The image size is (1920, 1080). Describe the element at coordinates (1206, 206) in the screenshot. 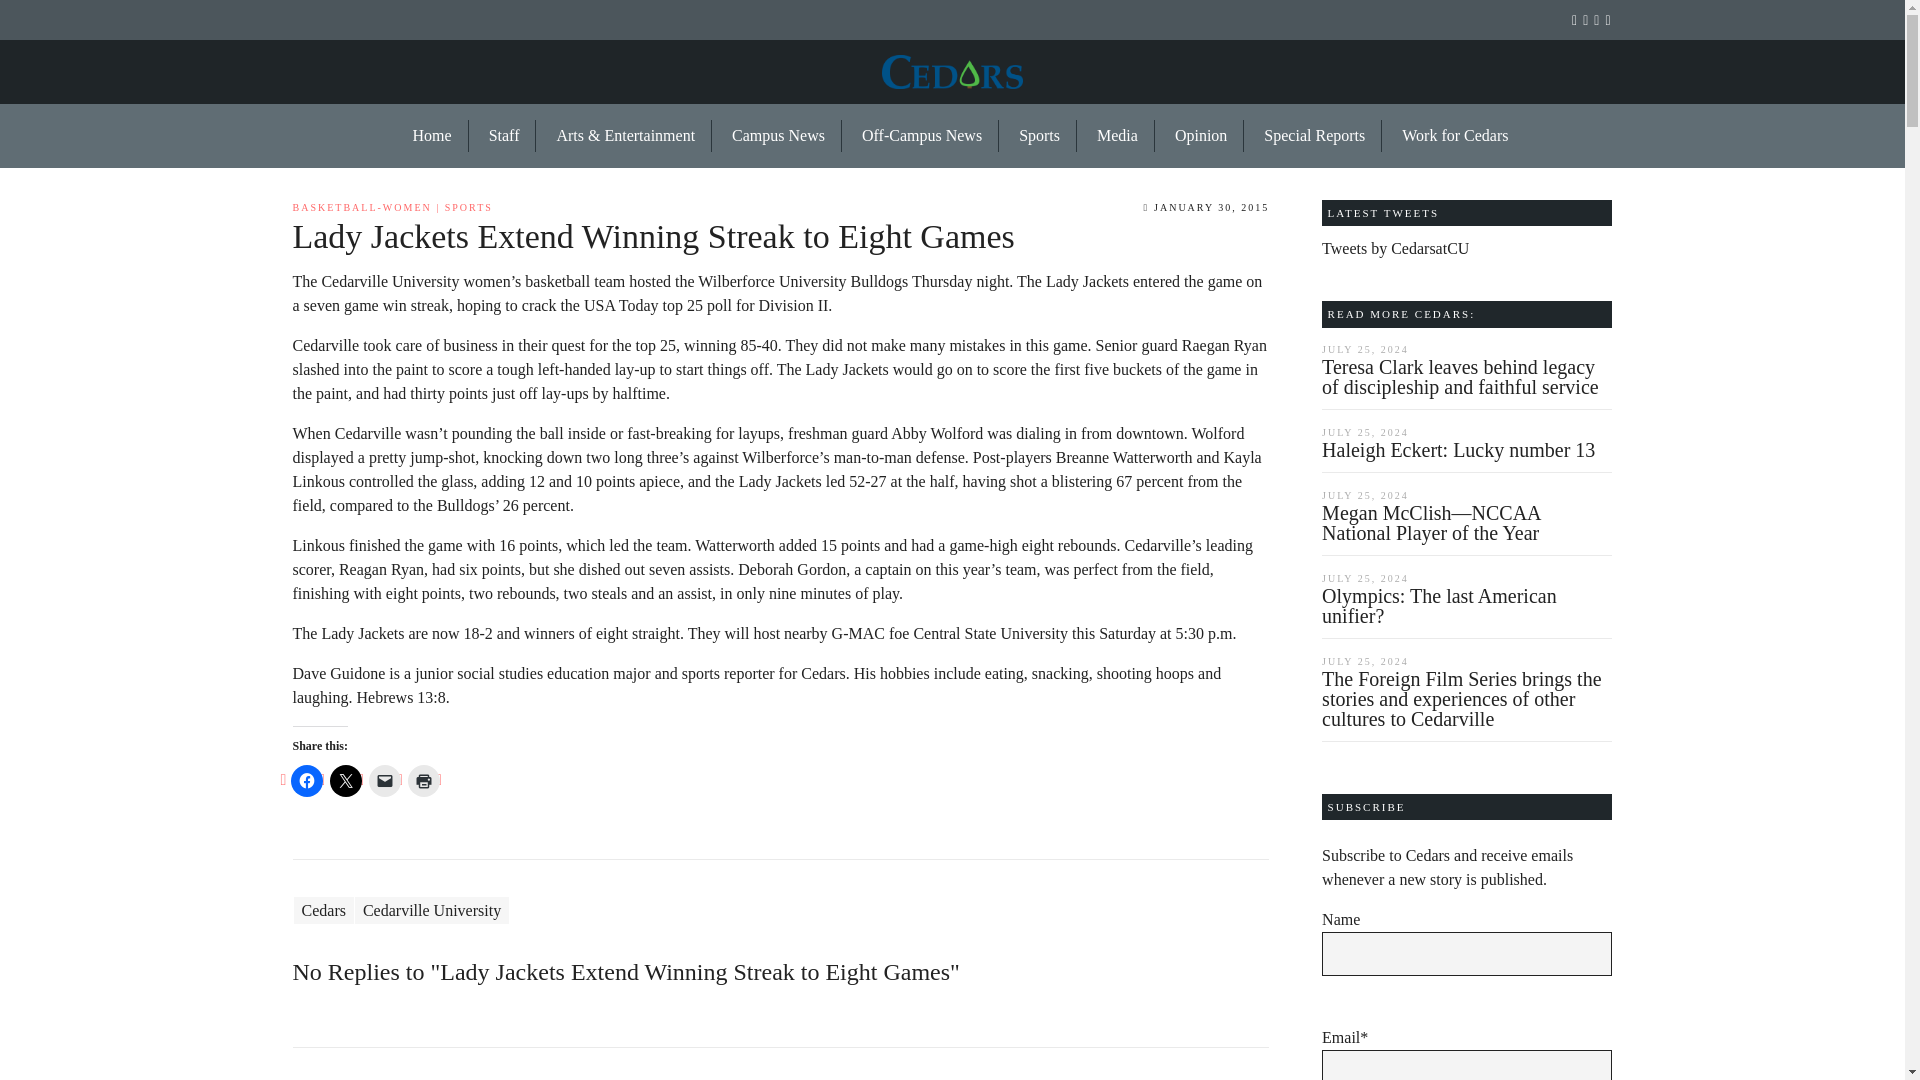

I see `JANUARY 30, 2015` at that location.